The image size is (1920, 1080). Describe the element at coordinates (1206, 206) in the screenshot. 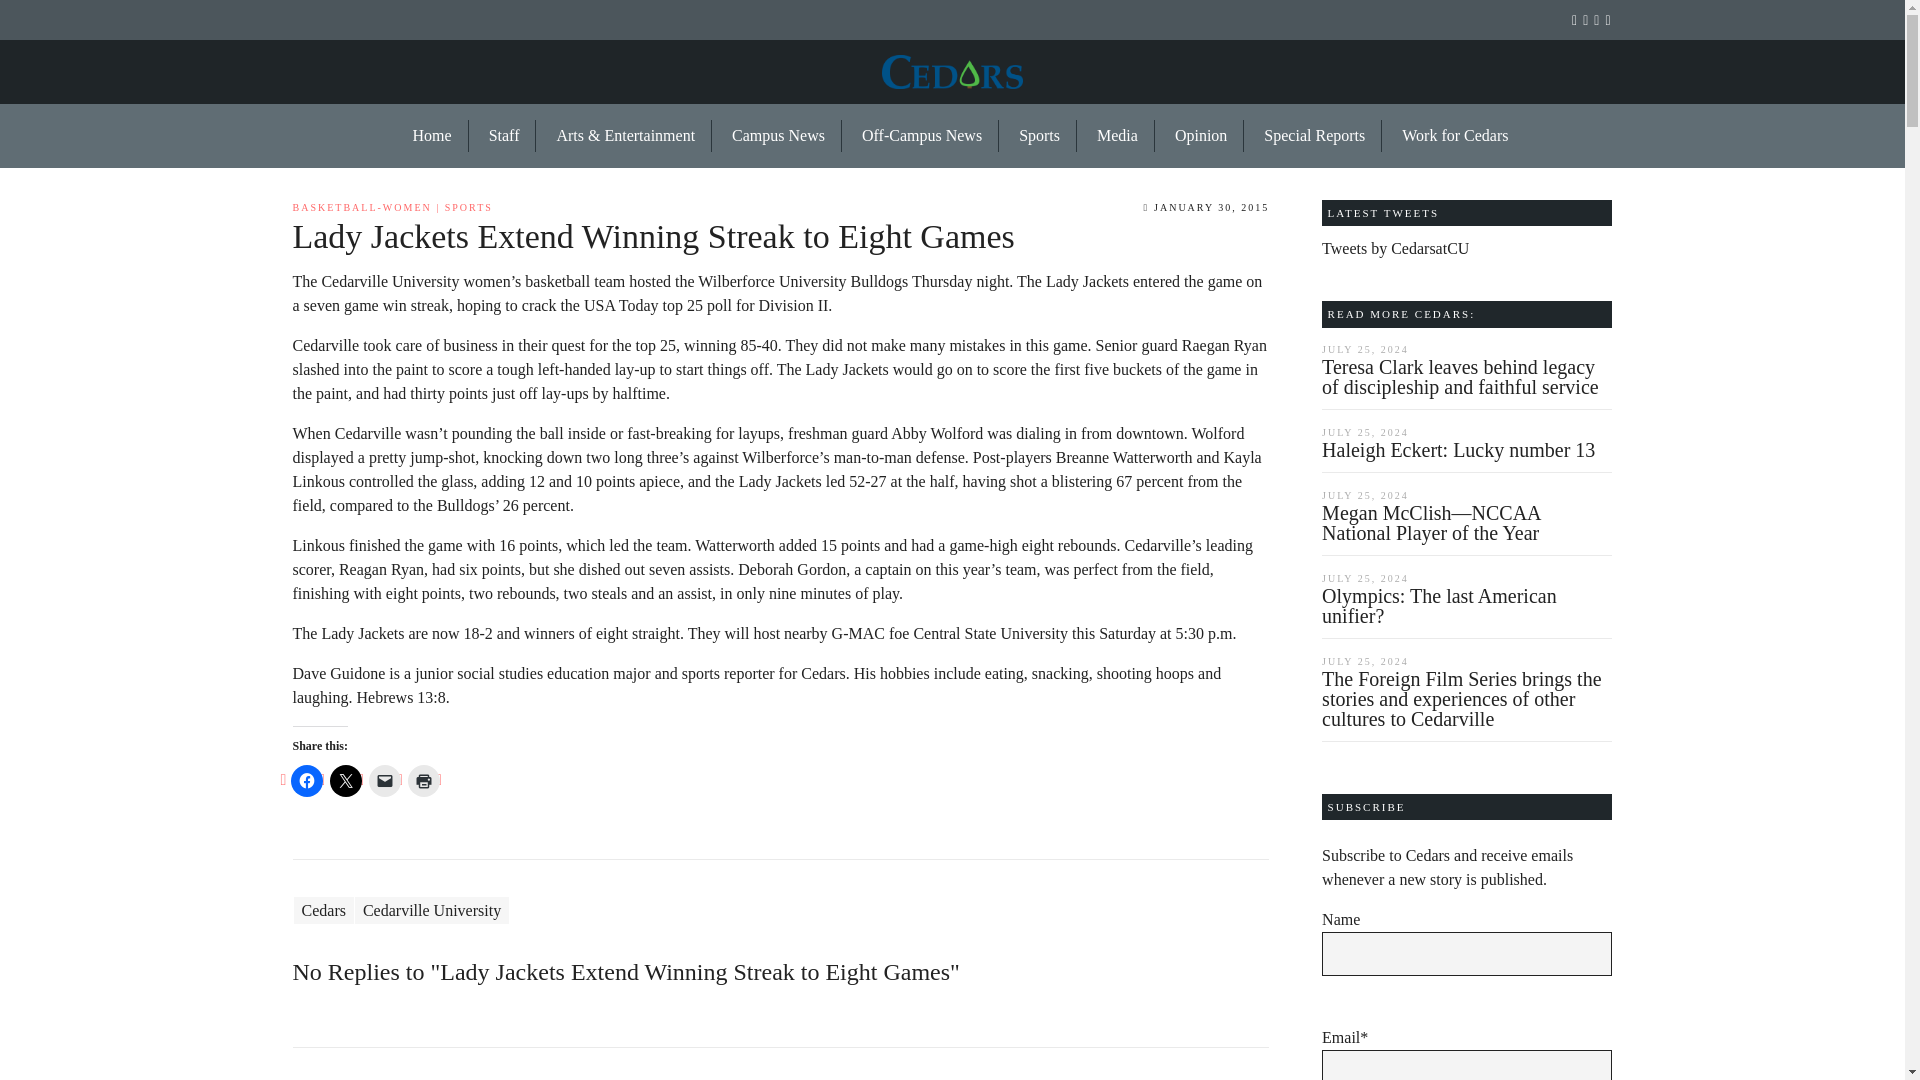

I see `JANUARY 30, 2015` at that location.